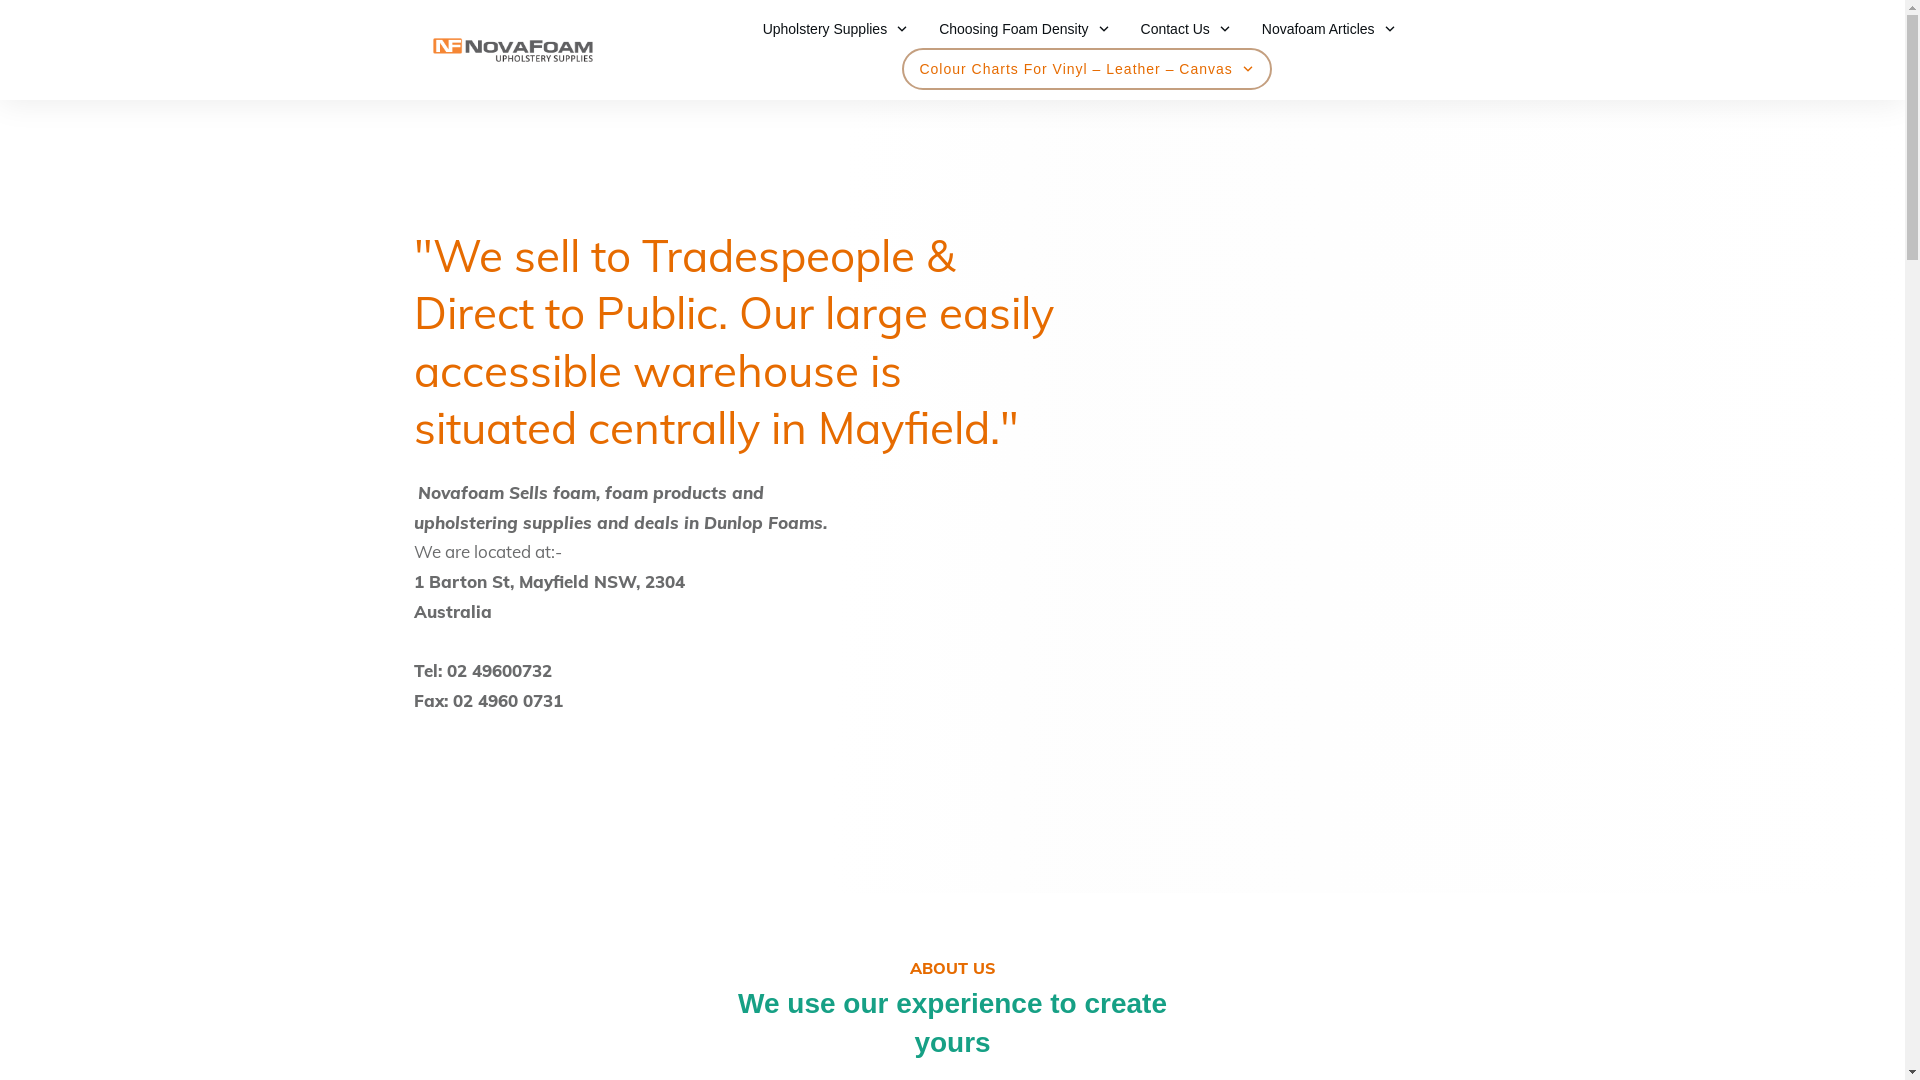 The height and width of the screenshot is (1080, 1920). I want to click on Choosing Foam Density, so click(1024, 29).